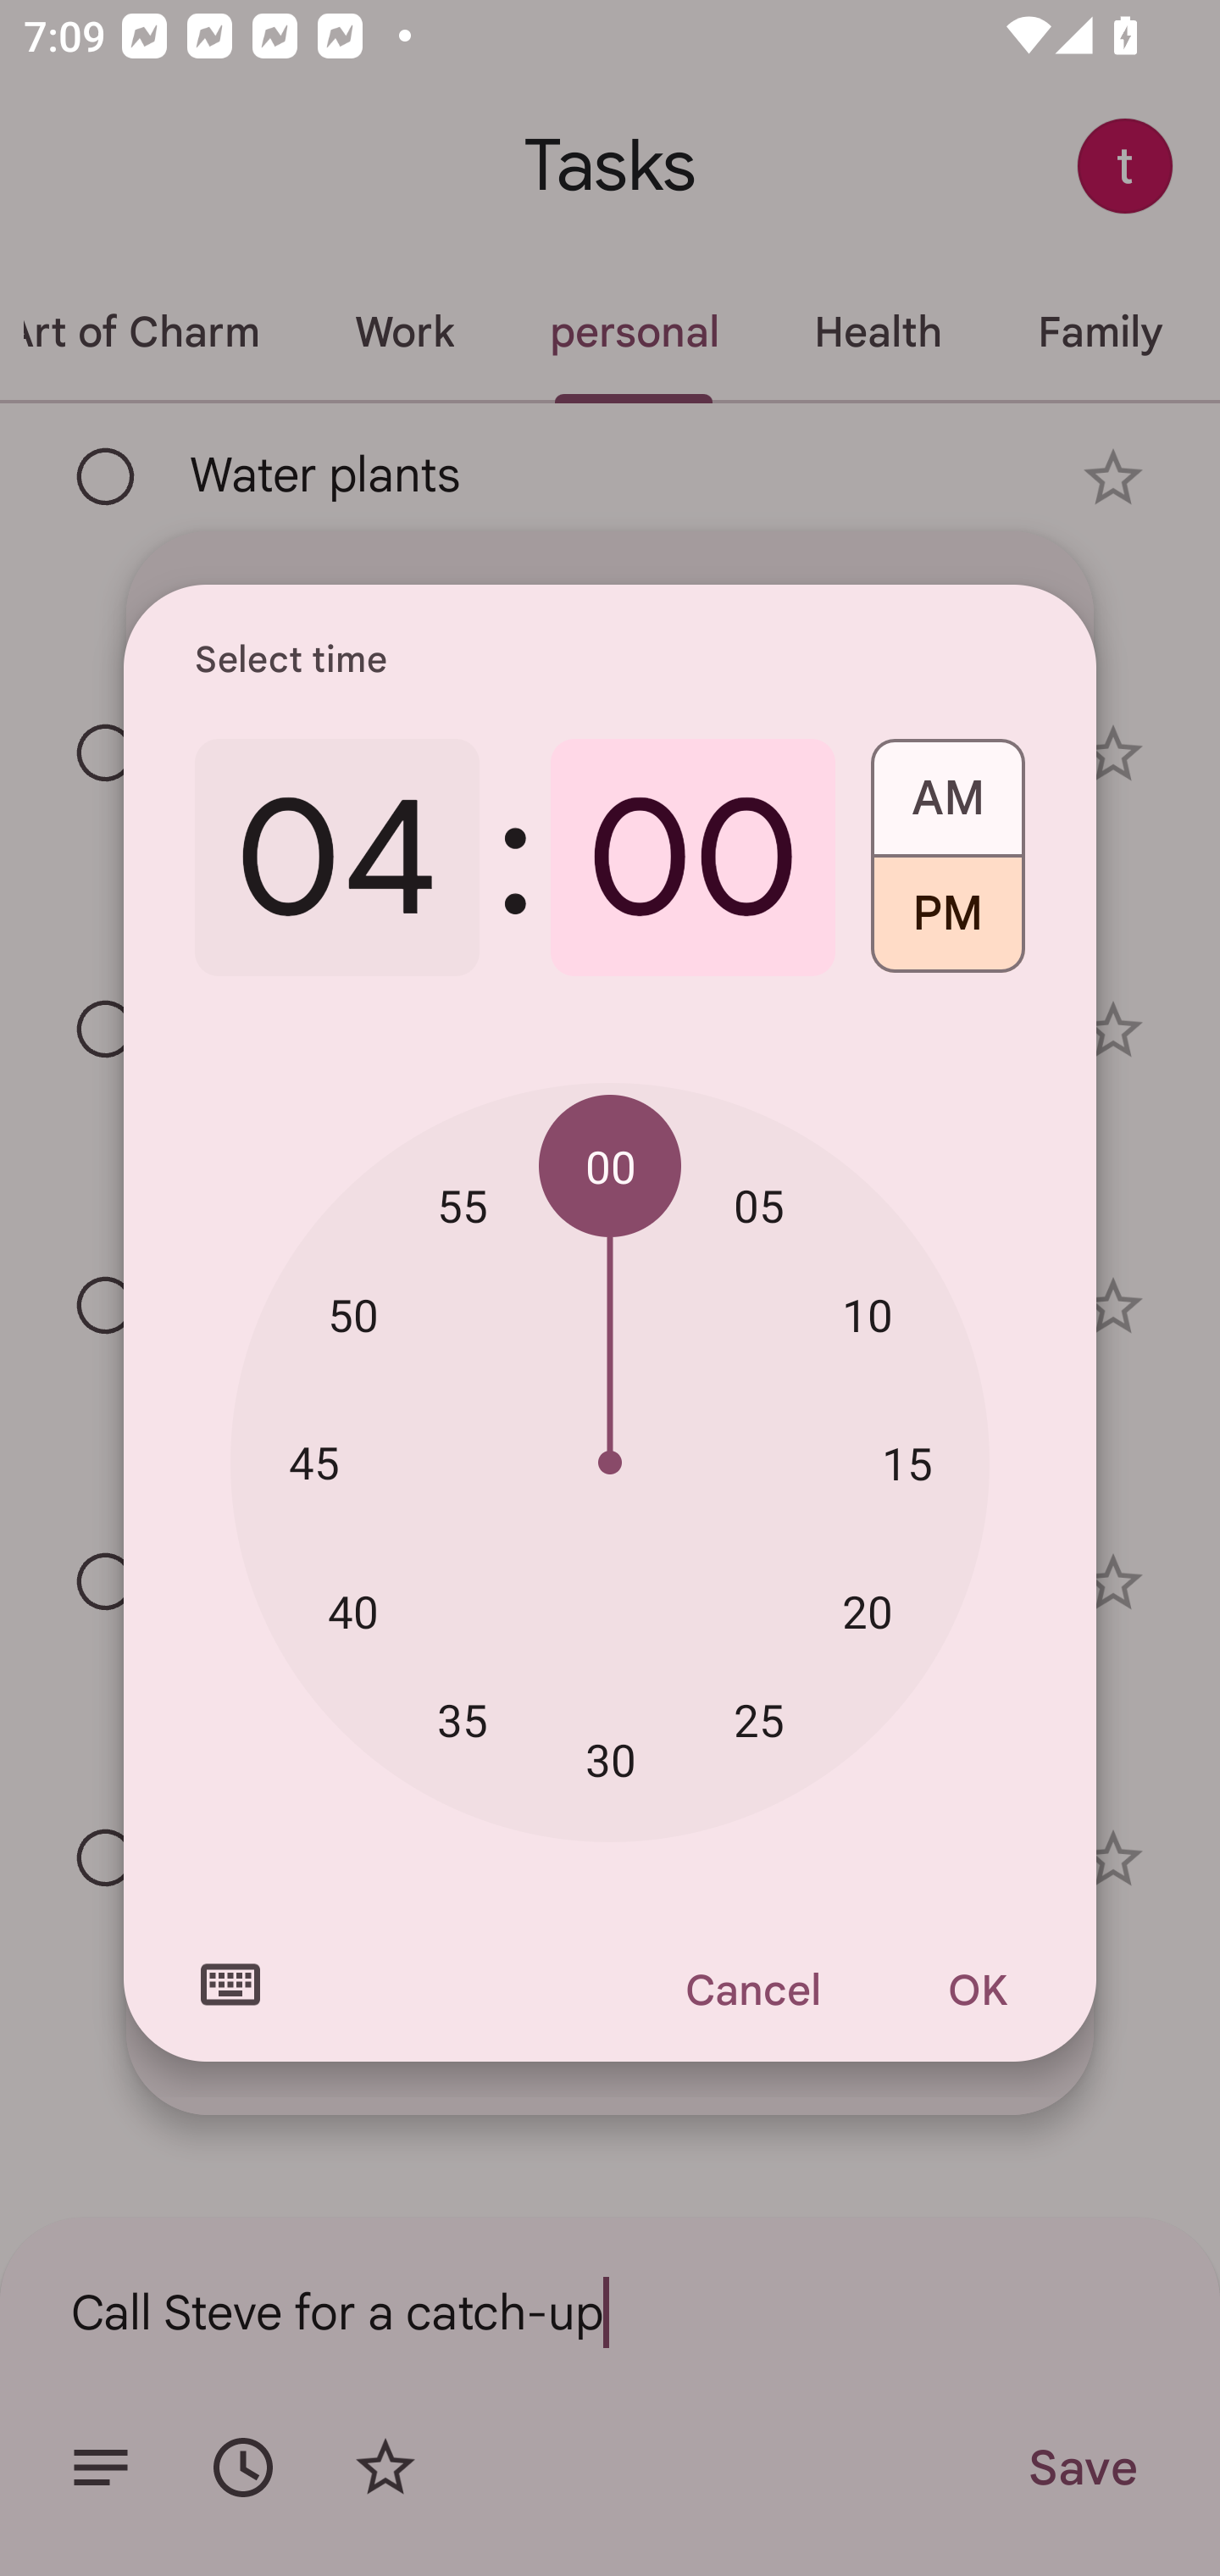 The image size is (1220, 2576). What do you see at coordinates (751, 1990) in the screenshot?
I see `Cancel` at bounding box center [751, 1990].